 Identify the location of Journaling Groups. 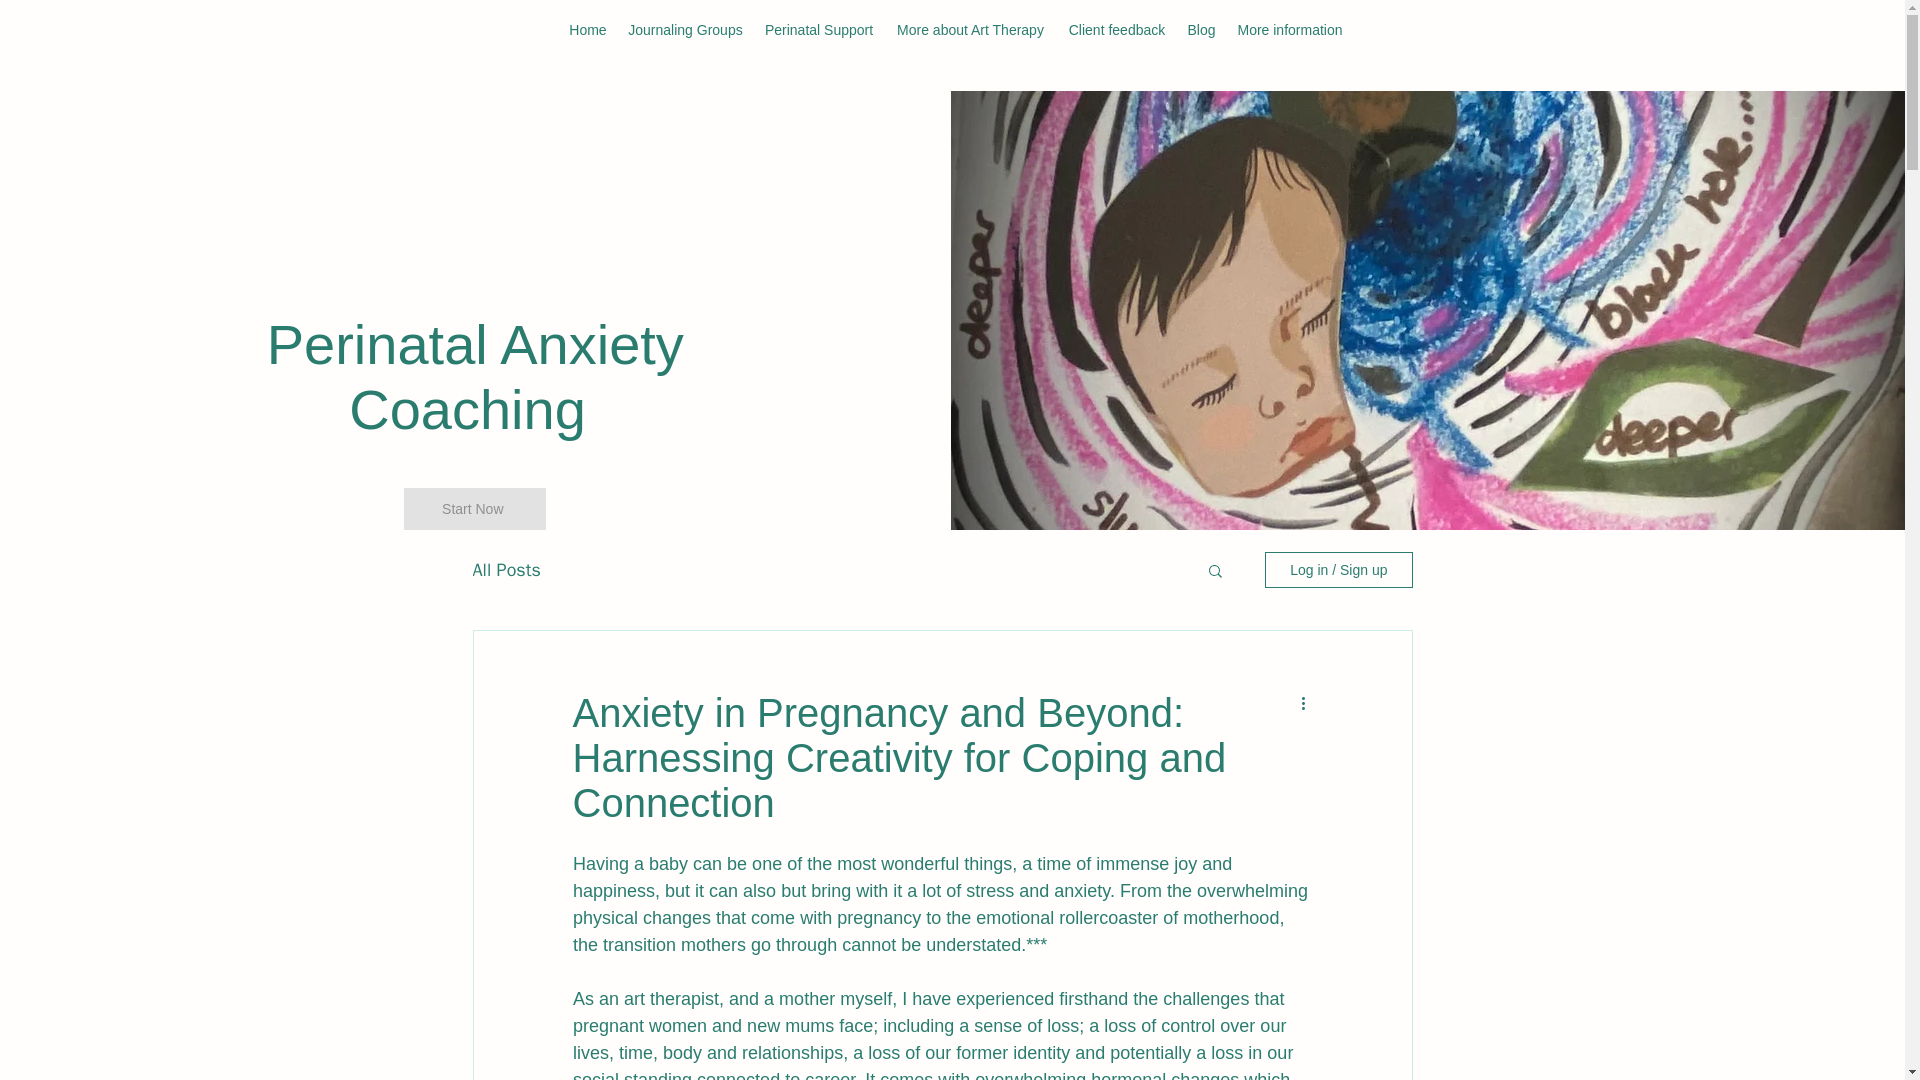
(685, 30).